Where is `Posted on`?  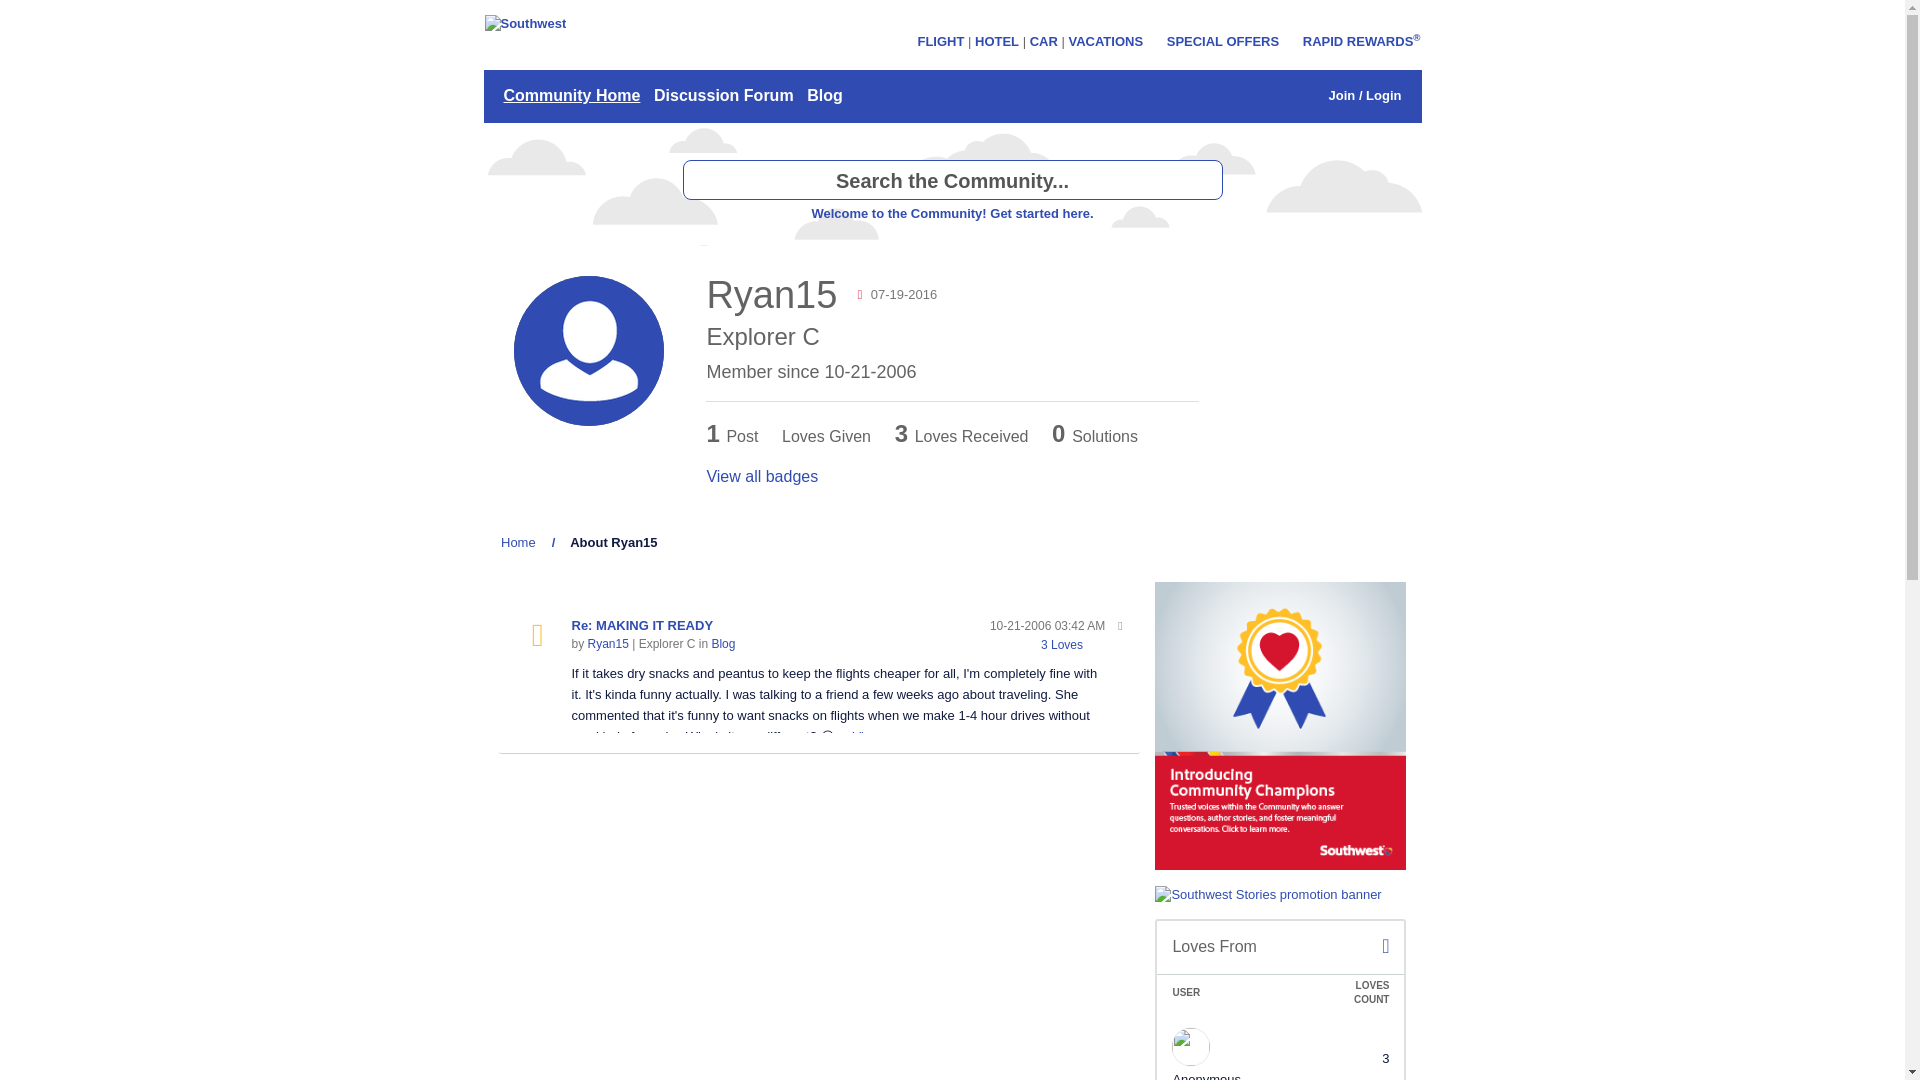 Posted on is located at coordinates (1048, 626).